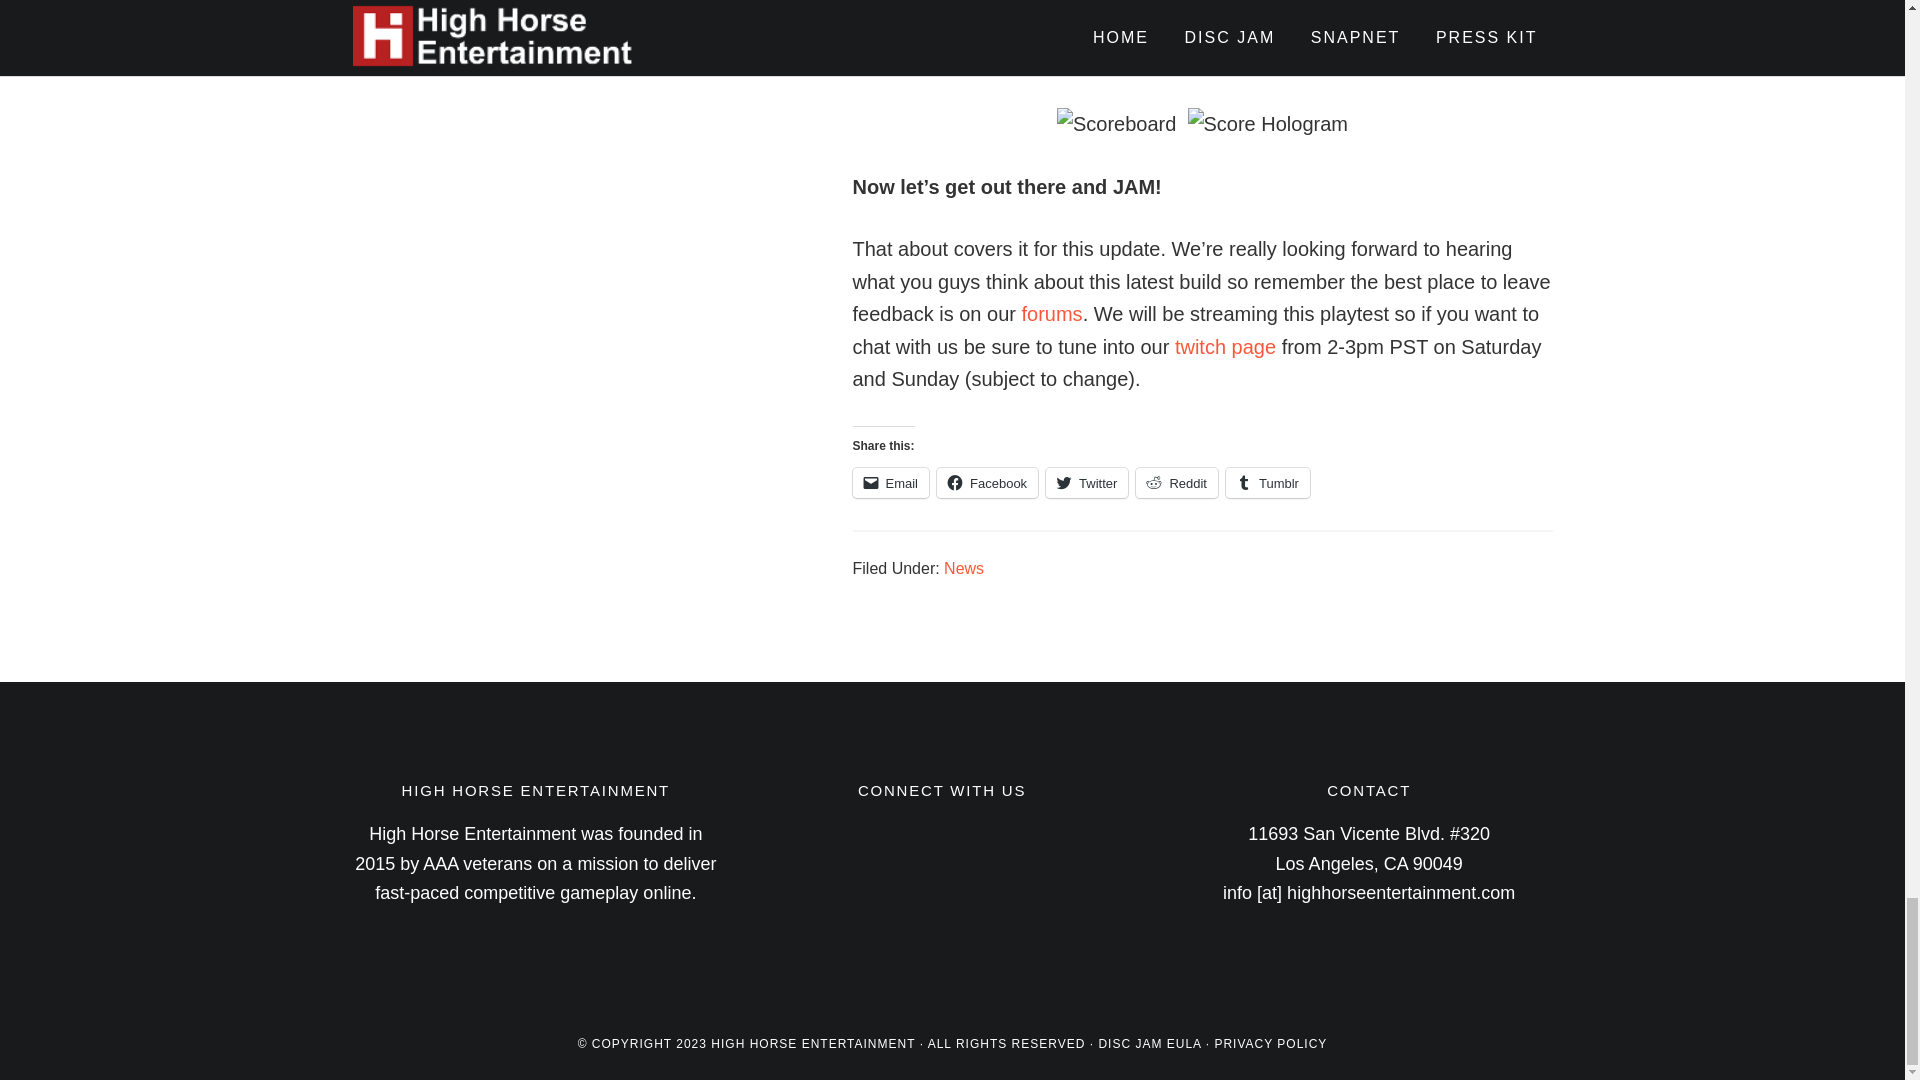 The width and height of the screenshot is (1920, 1080). I want to click on forums, so click(1052, 314).